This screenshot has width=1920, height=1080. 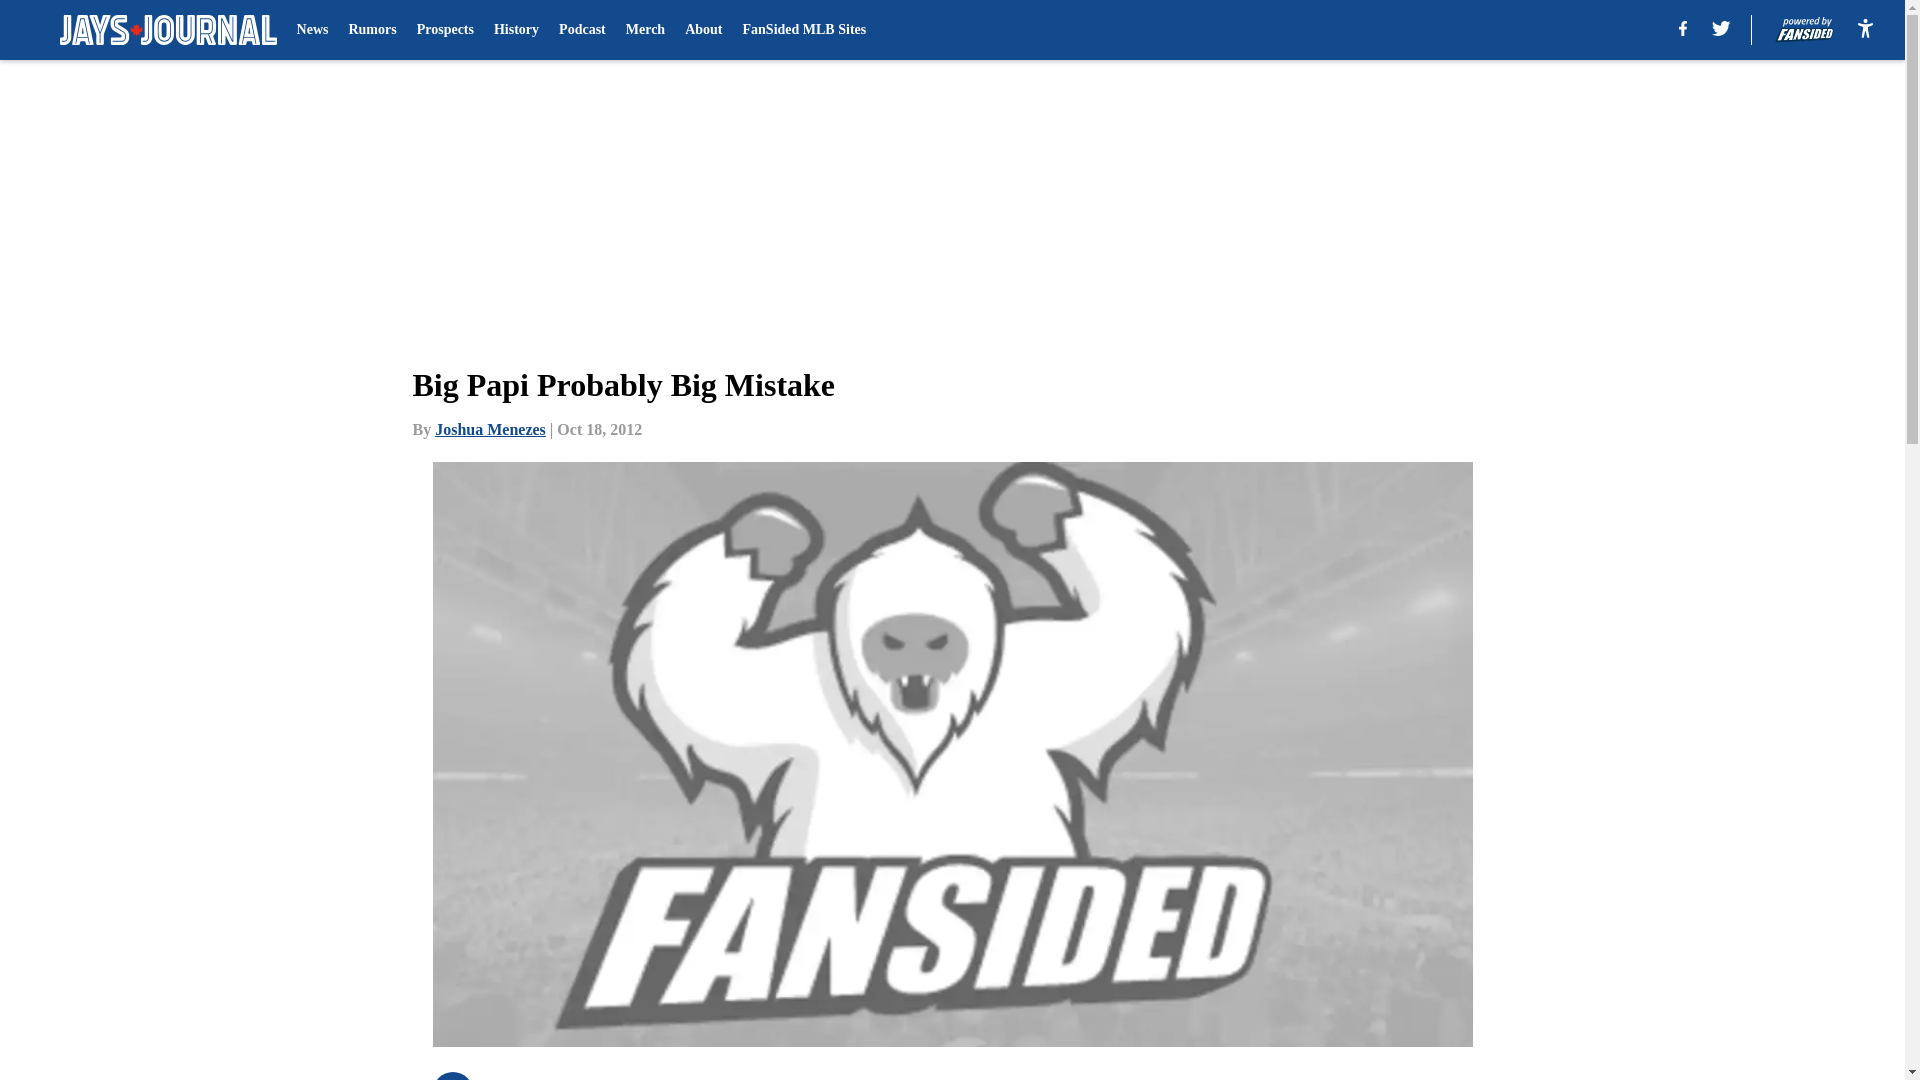 What do you see at coordinates (371, 30) in the screenshot?
I see `Rumors` at bounding box center [371, 30].